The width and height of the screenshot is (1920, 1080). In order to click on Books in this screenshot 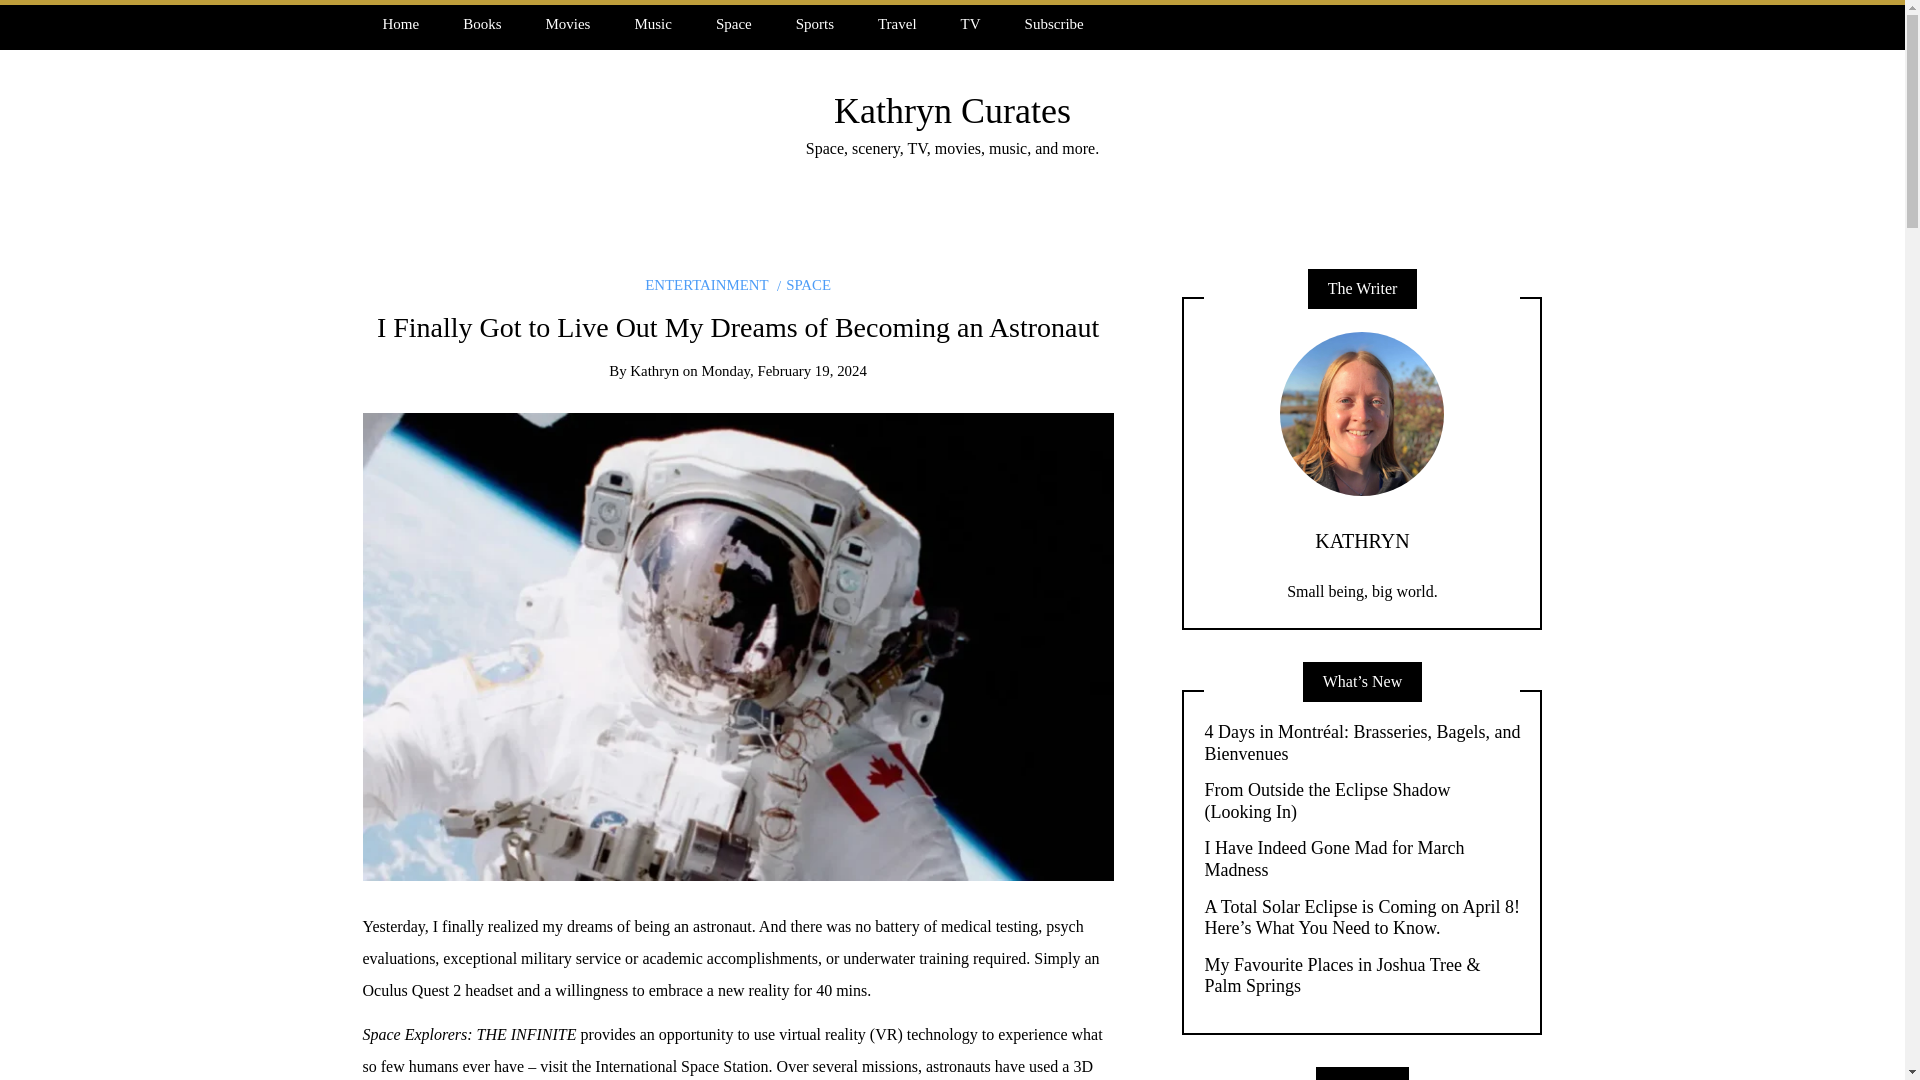, I will do `click(482, 24)`.